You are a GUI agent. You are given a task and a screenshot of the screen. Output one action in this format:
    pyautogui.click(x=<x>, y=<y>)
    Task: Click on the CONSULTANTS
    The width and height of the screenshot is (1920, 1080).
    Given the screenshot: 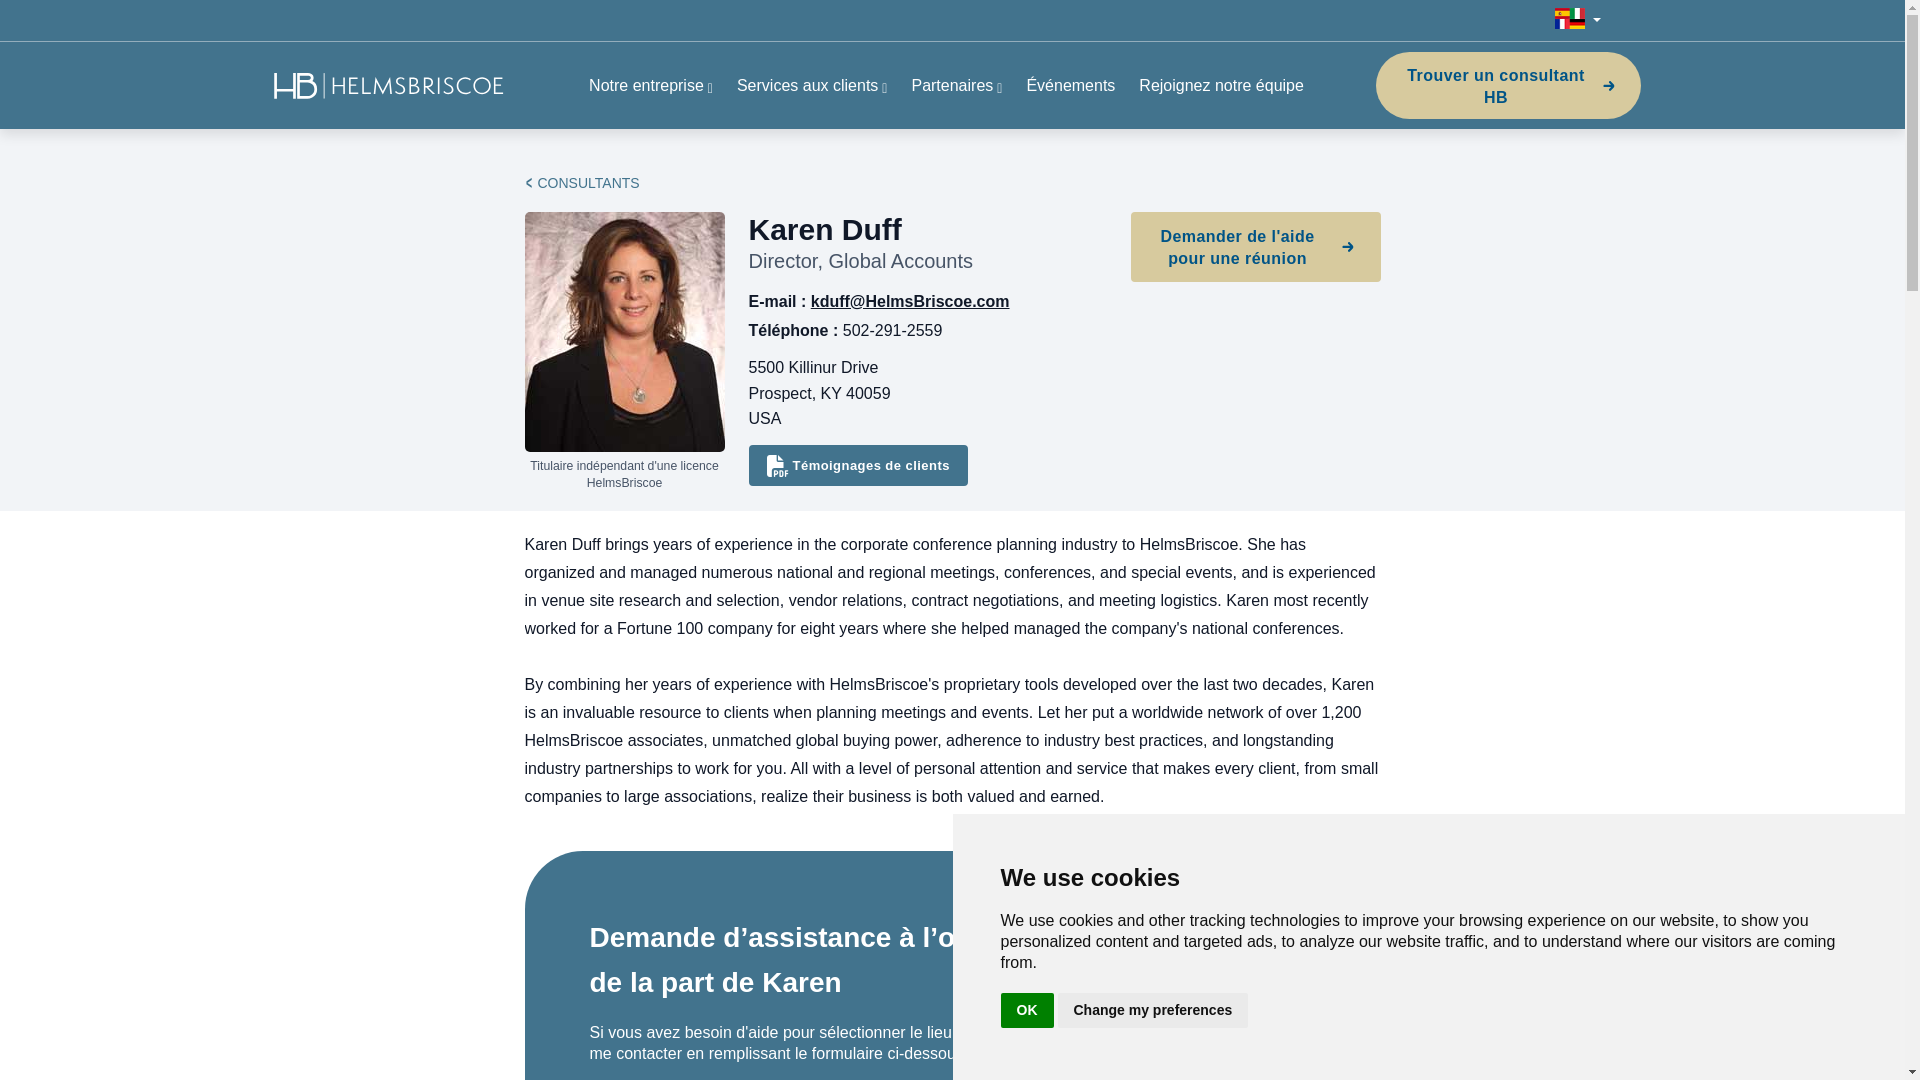 What is the action you would take?
    pyautogui.click(x=588, y=182)
    